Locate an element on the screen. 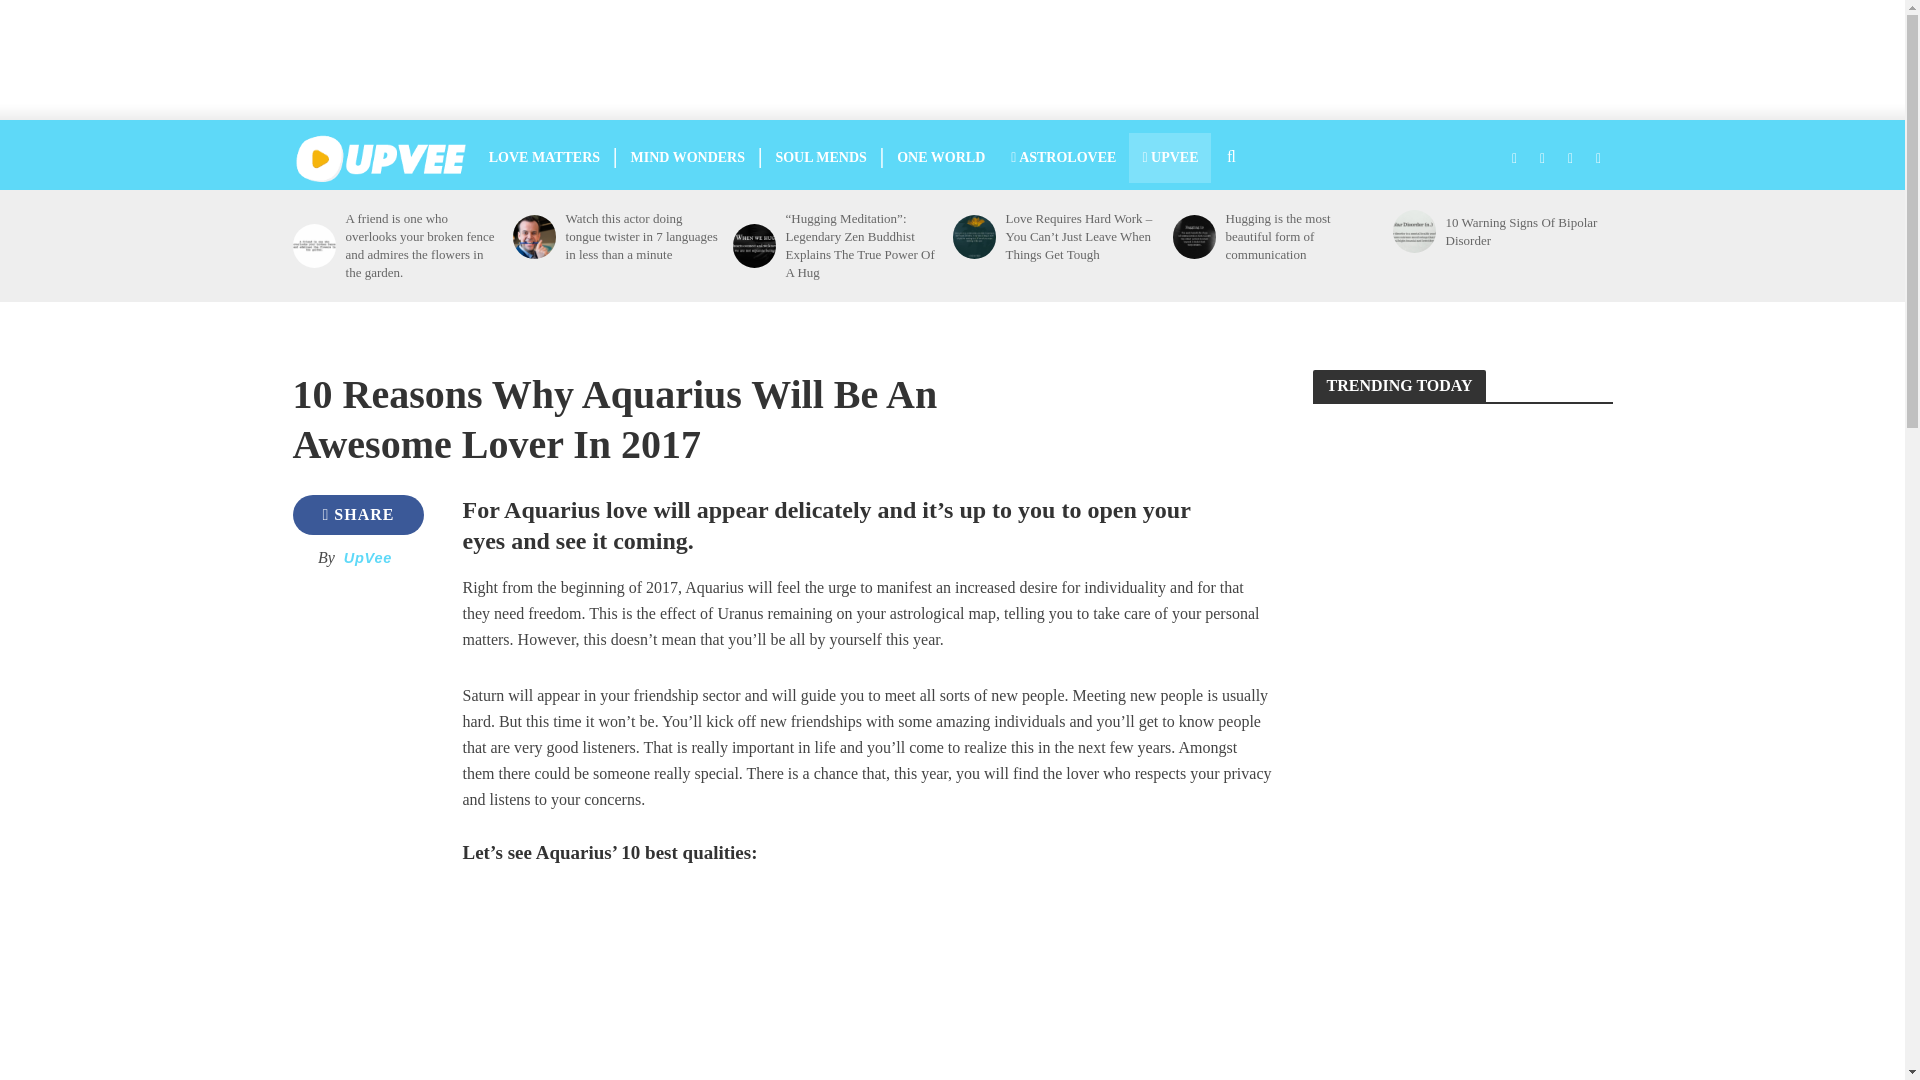  Advertisement is located at coordinates (360, 833).